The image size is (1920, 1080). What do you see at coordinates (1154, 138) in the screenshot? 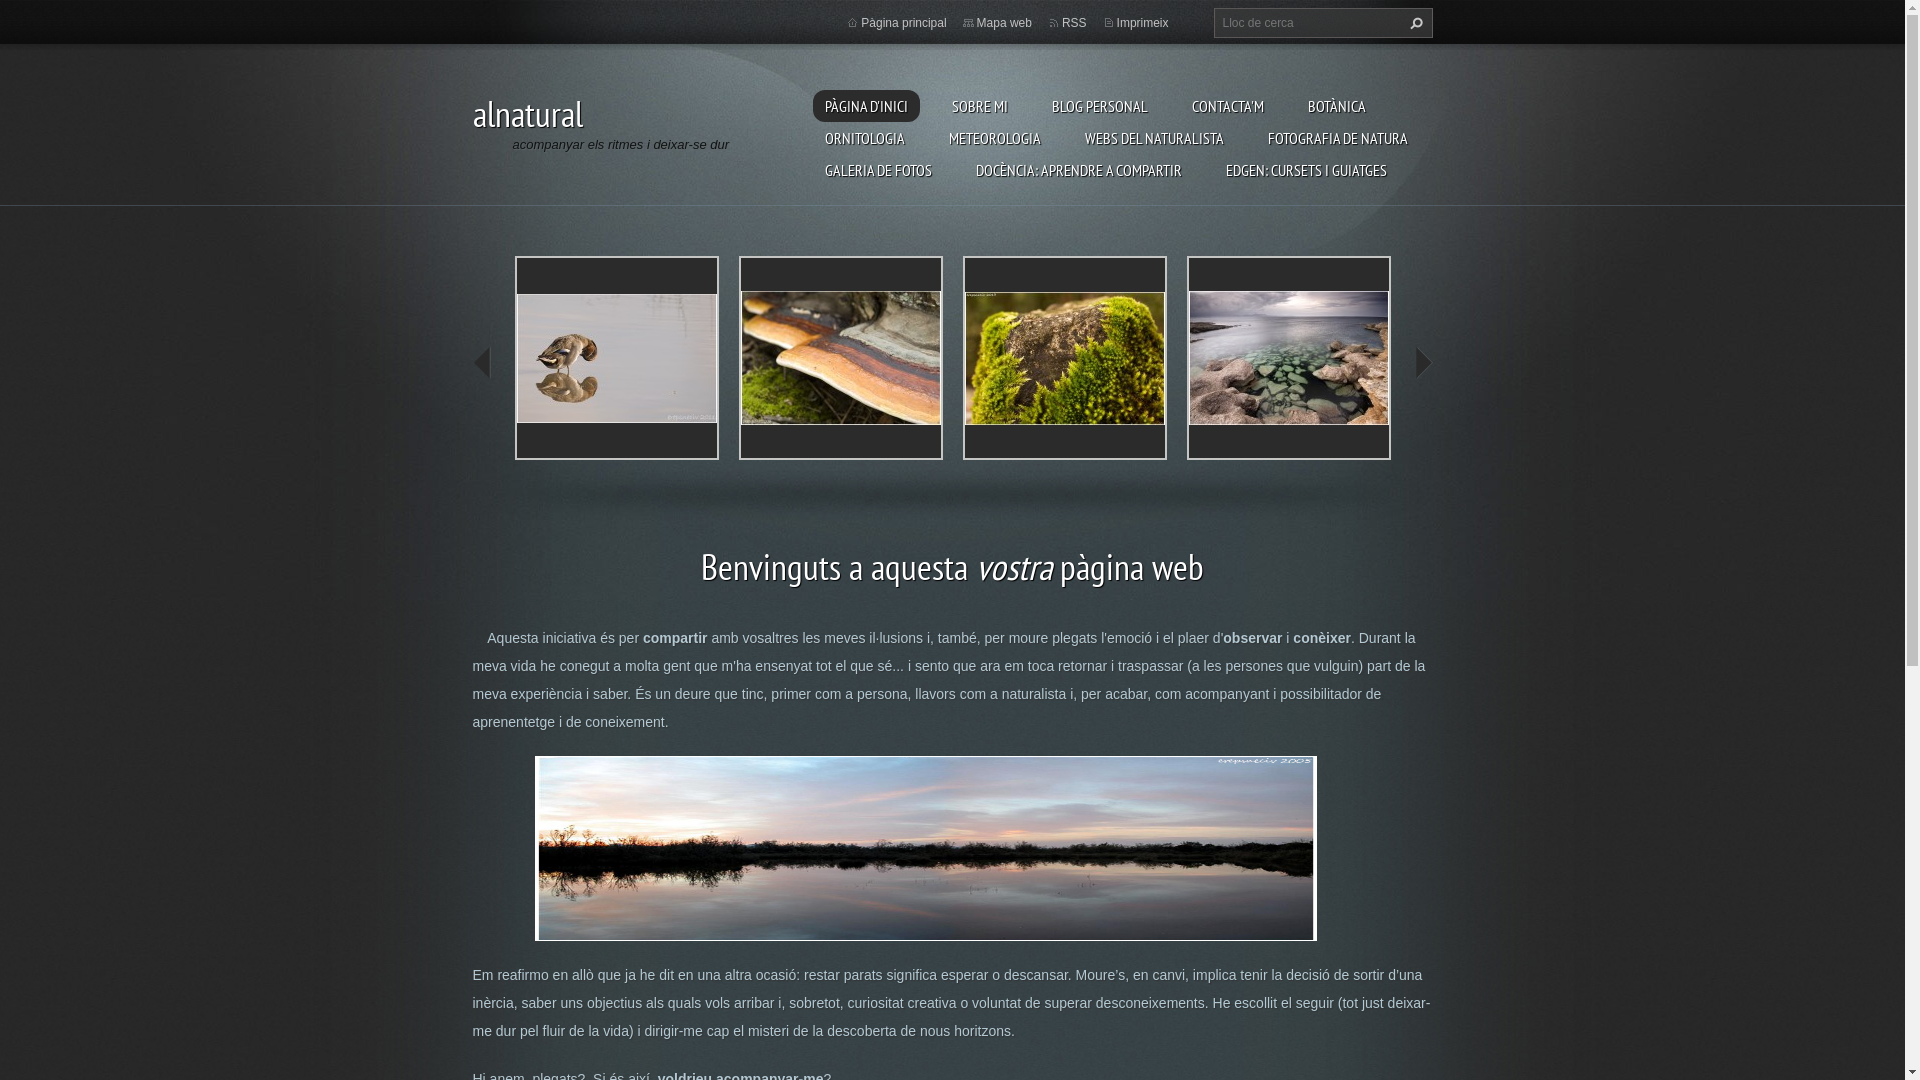
I see `WEBS DEL NATURALISTA` at bounding box center [1154, 138].